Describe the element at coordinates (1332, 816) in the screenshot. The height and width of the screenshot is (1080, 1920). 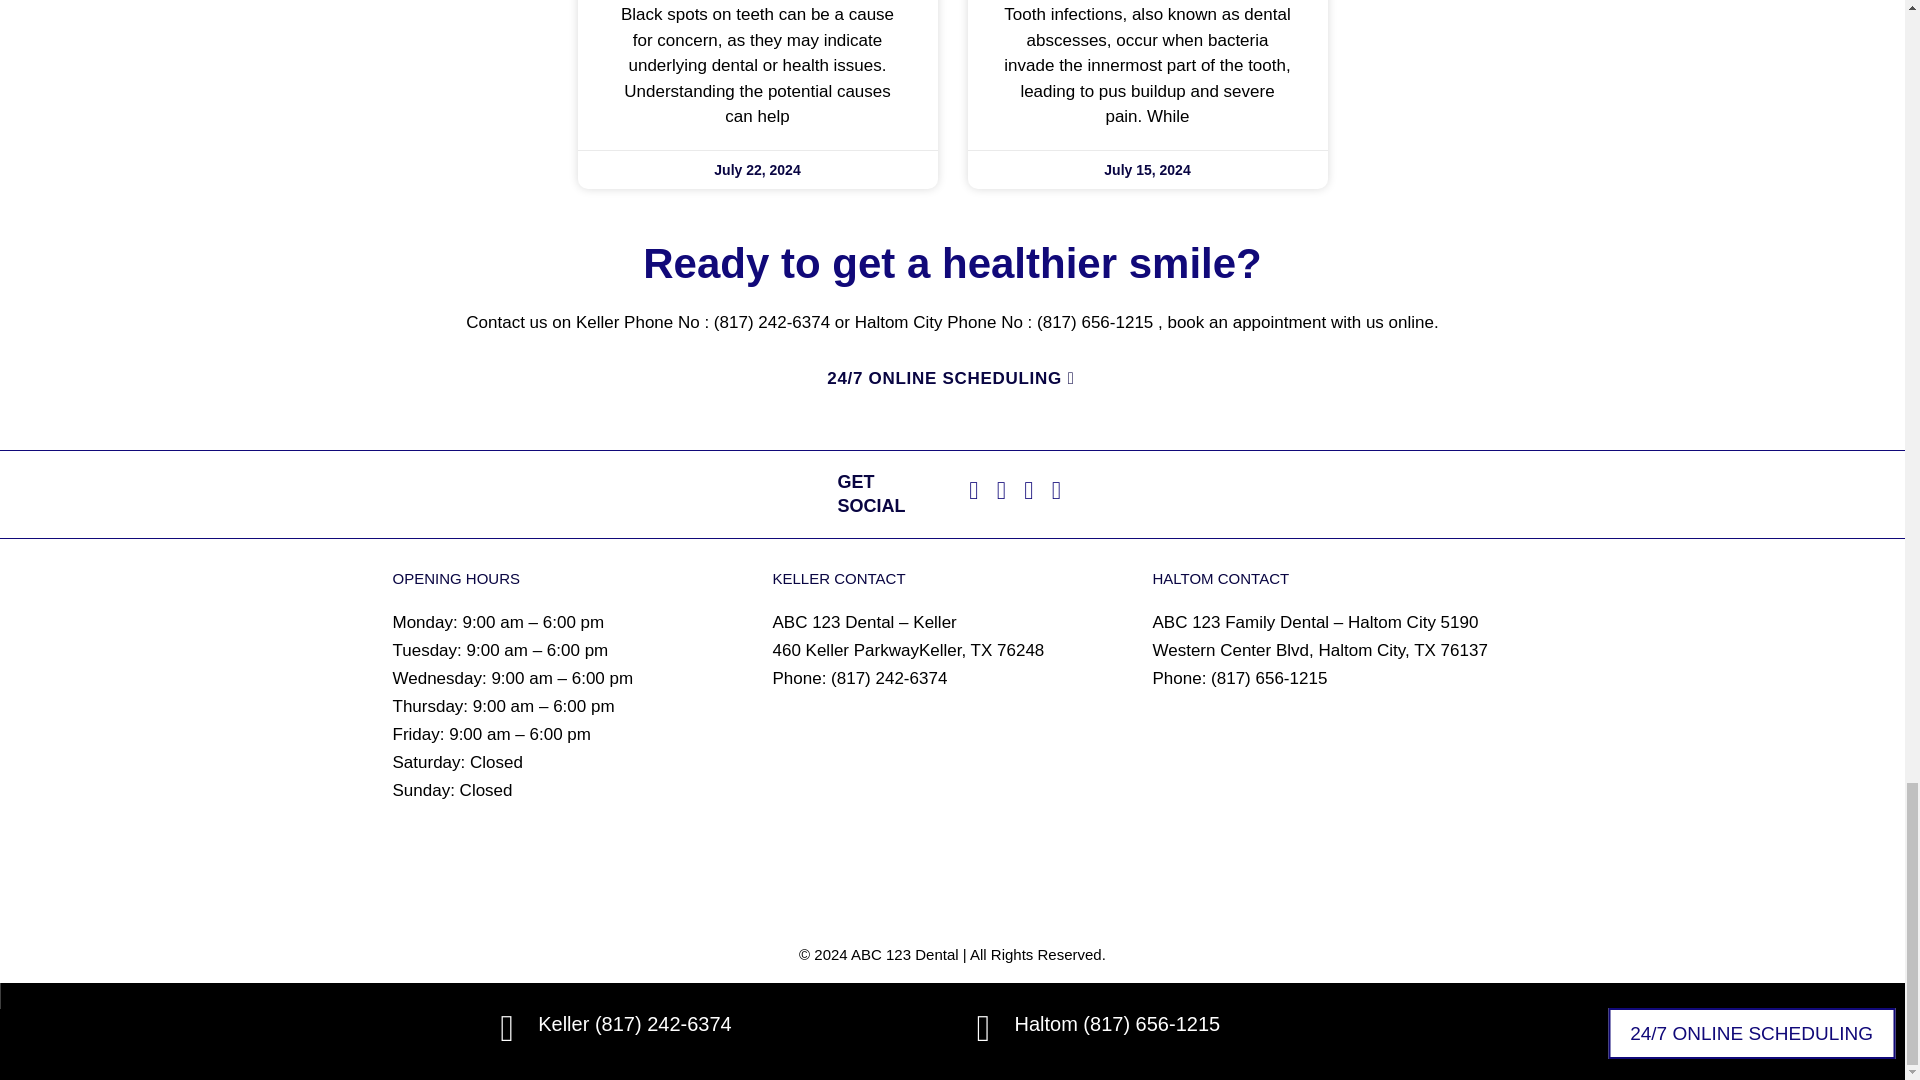
I see `5190 Western Center Blvd, Haltom City, TX 76137` at that location.